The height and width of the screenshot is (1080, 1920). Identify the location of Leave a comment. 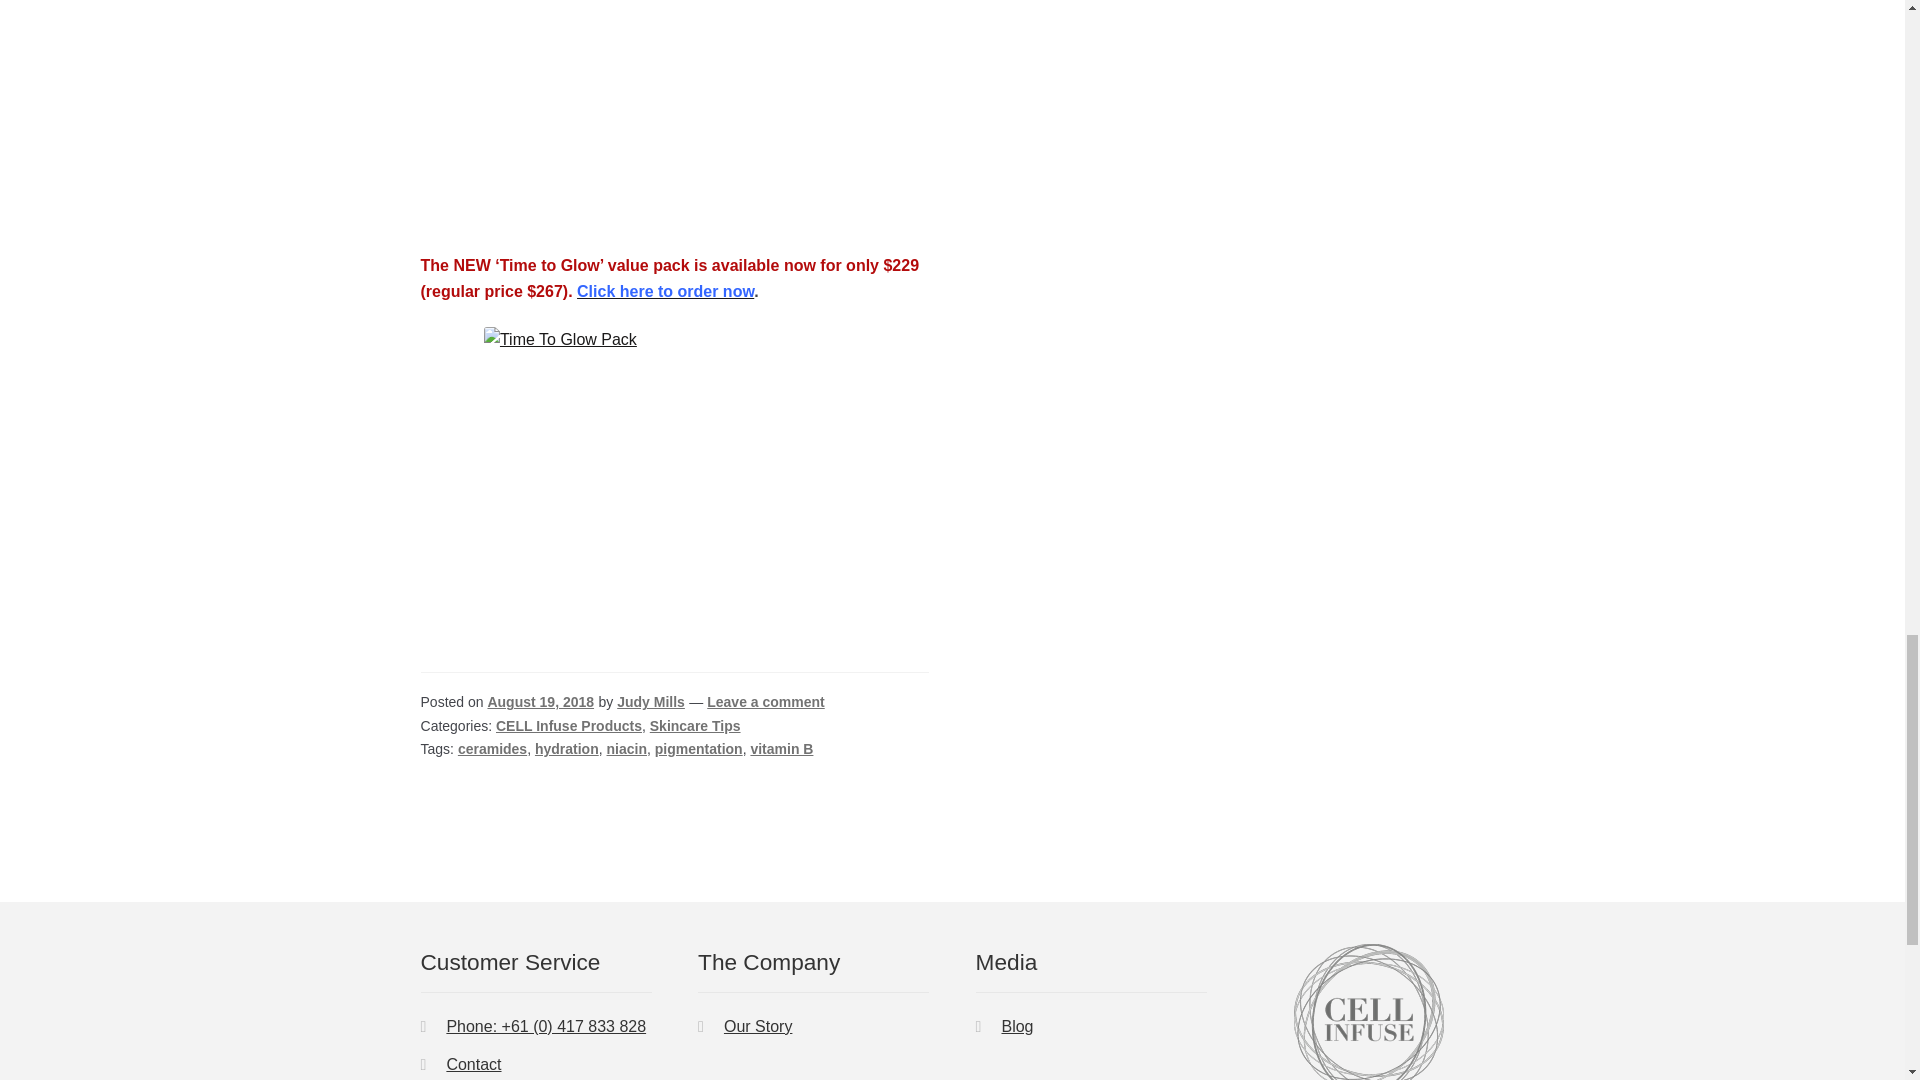
(766, 702).